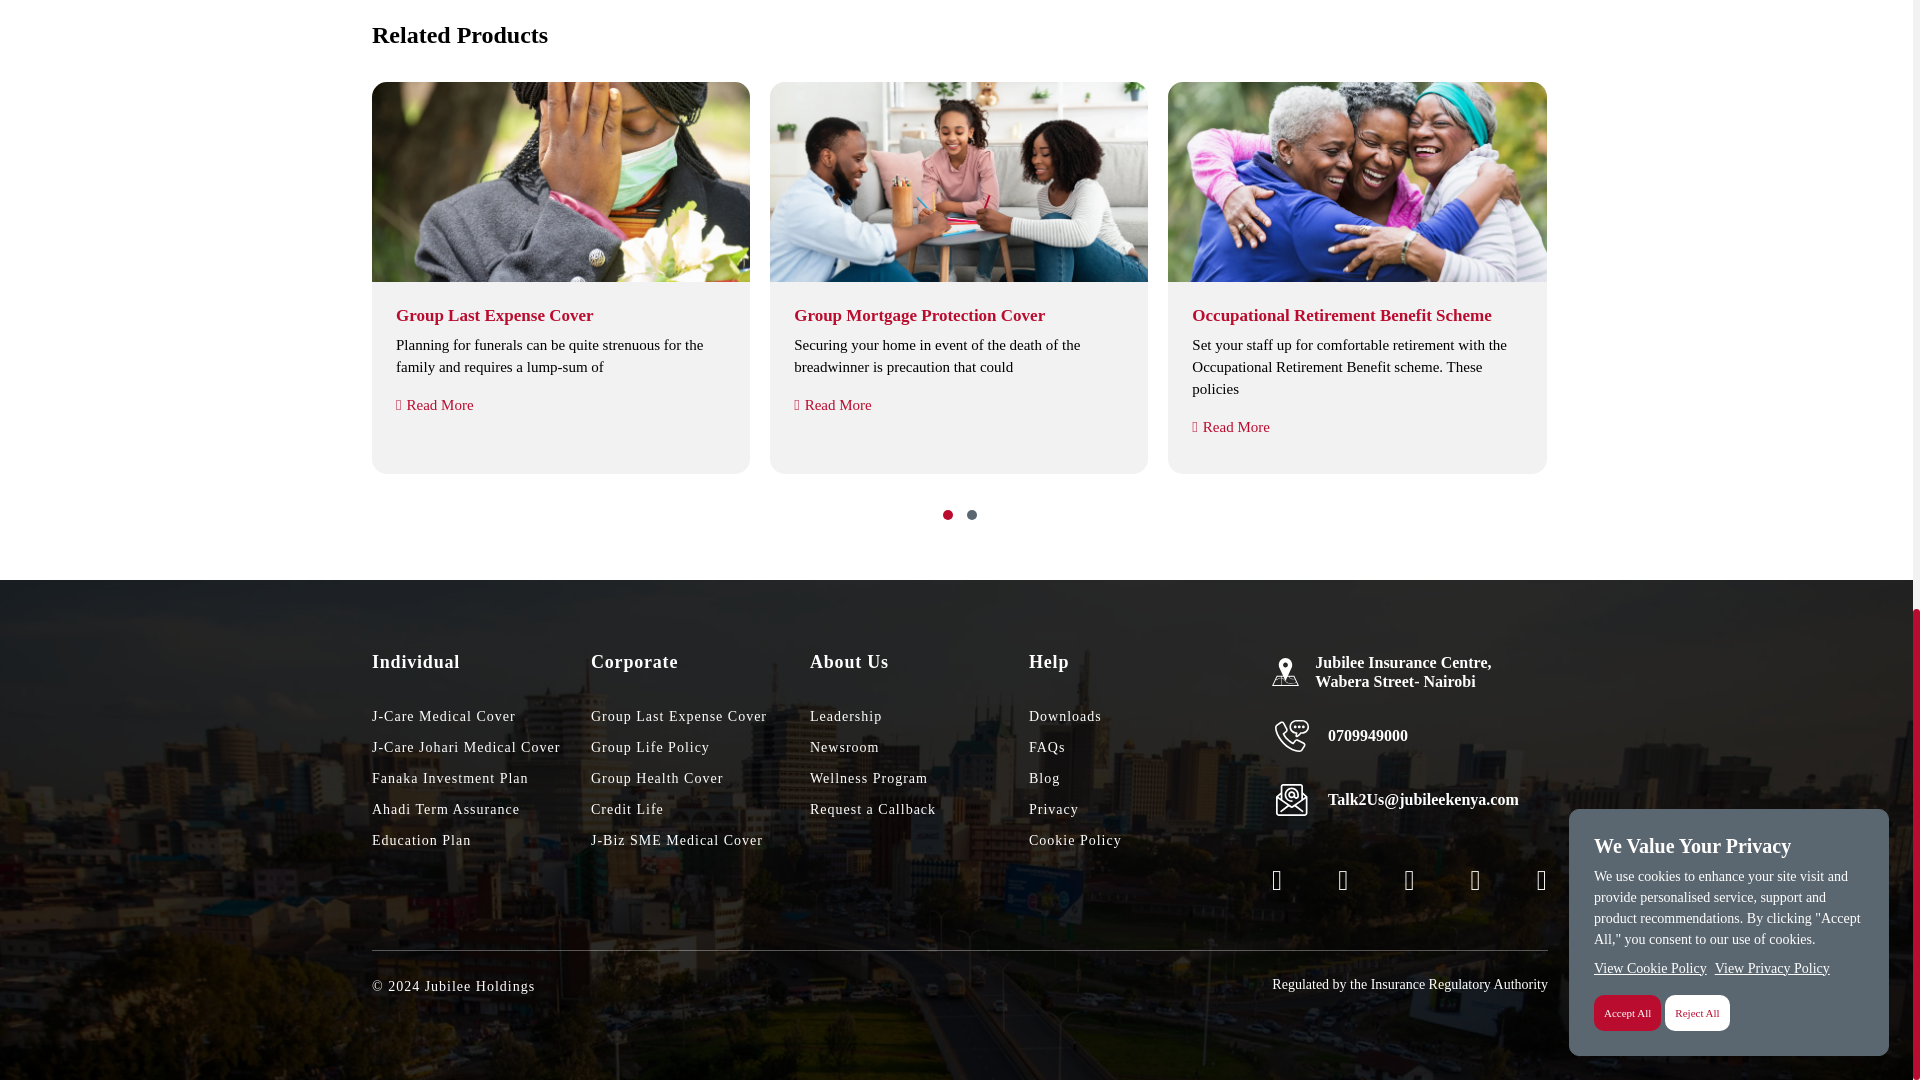  I want to click on Group Health Cover, so click(700, 778).